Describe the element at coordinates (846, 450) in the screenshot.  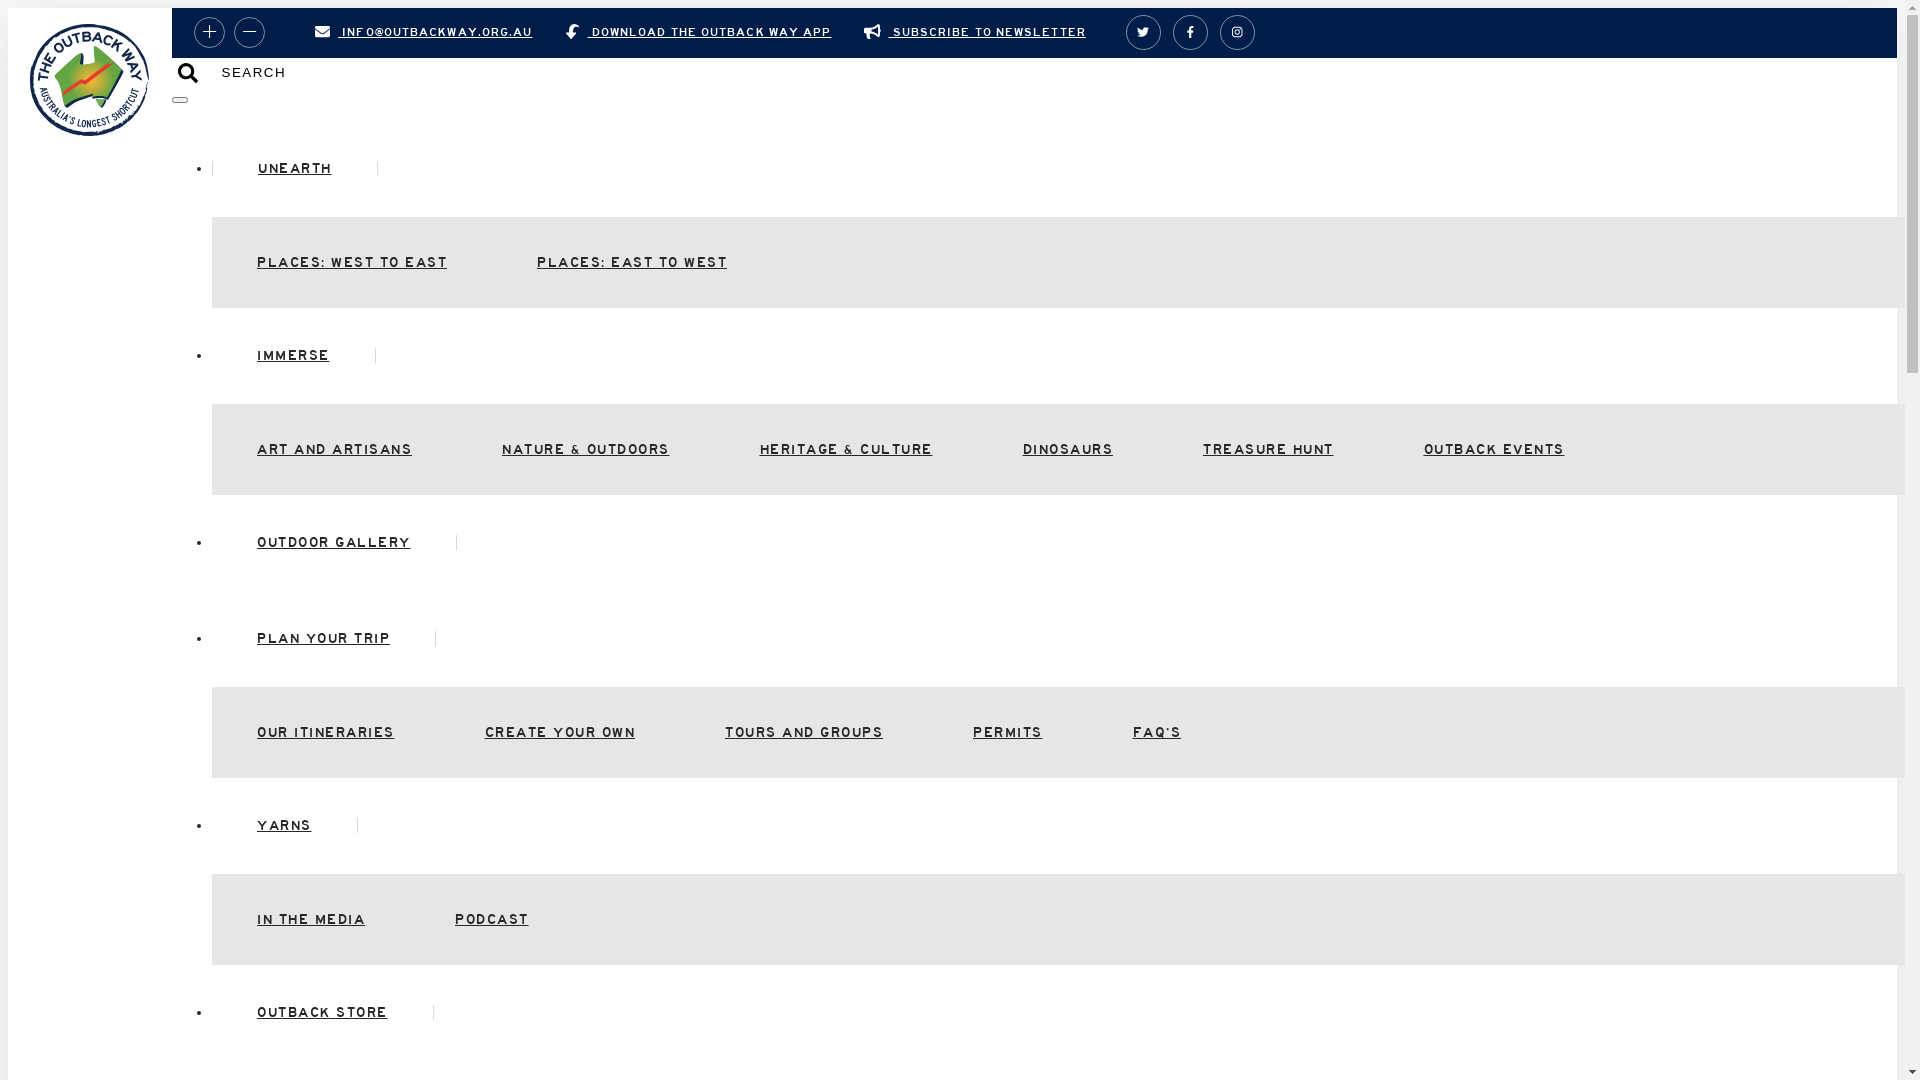
I see `HERITAGE & CULTURE` at that location.